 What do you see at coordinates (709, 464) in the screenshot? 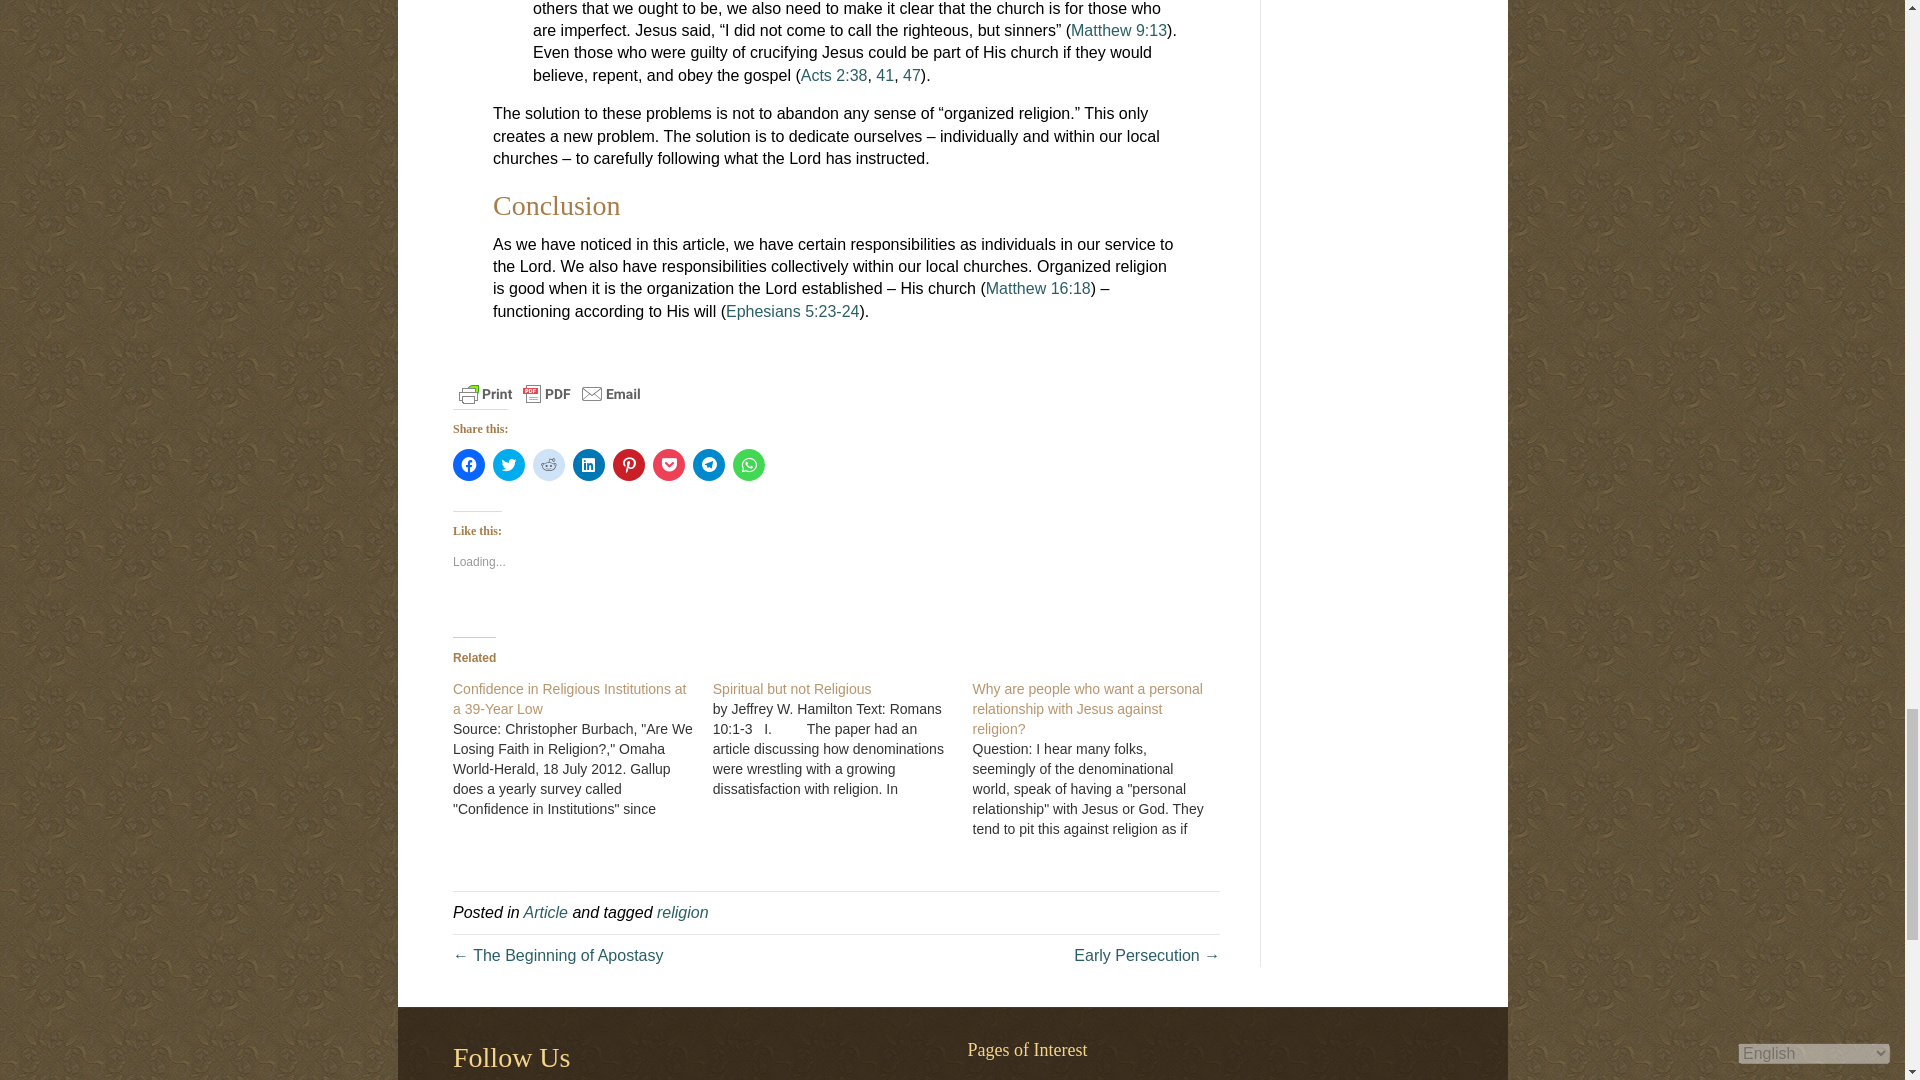
I see `Click to share on Telegram` at bounding box center [709, 464].